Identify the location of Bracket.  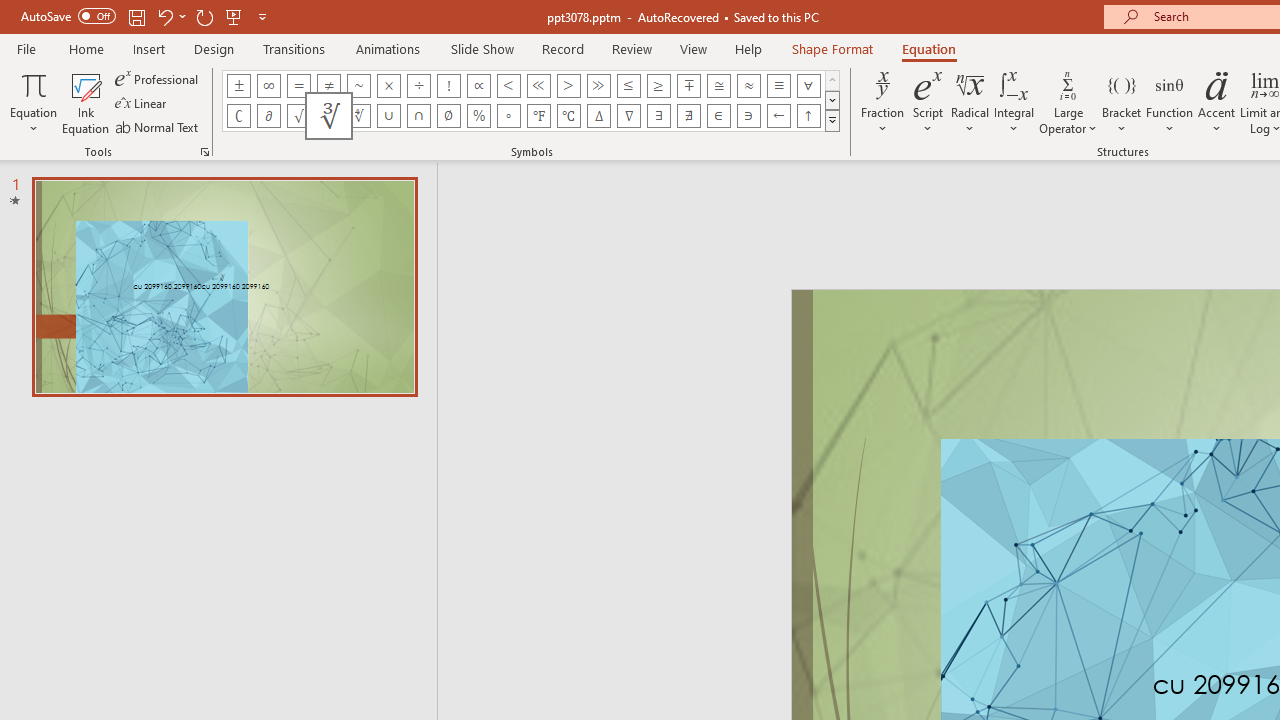
(1122, 102).